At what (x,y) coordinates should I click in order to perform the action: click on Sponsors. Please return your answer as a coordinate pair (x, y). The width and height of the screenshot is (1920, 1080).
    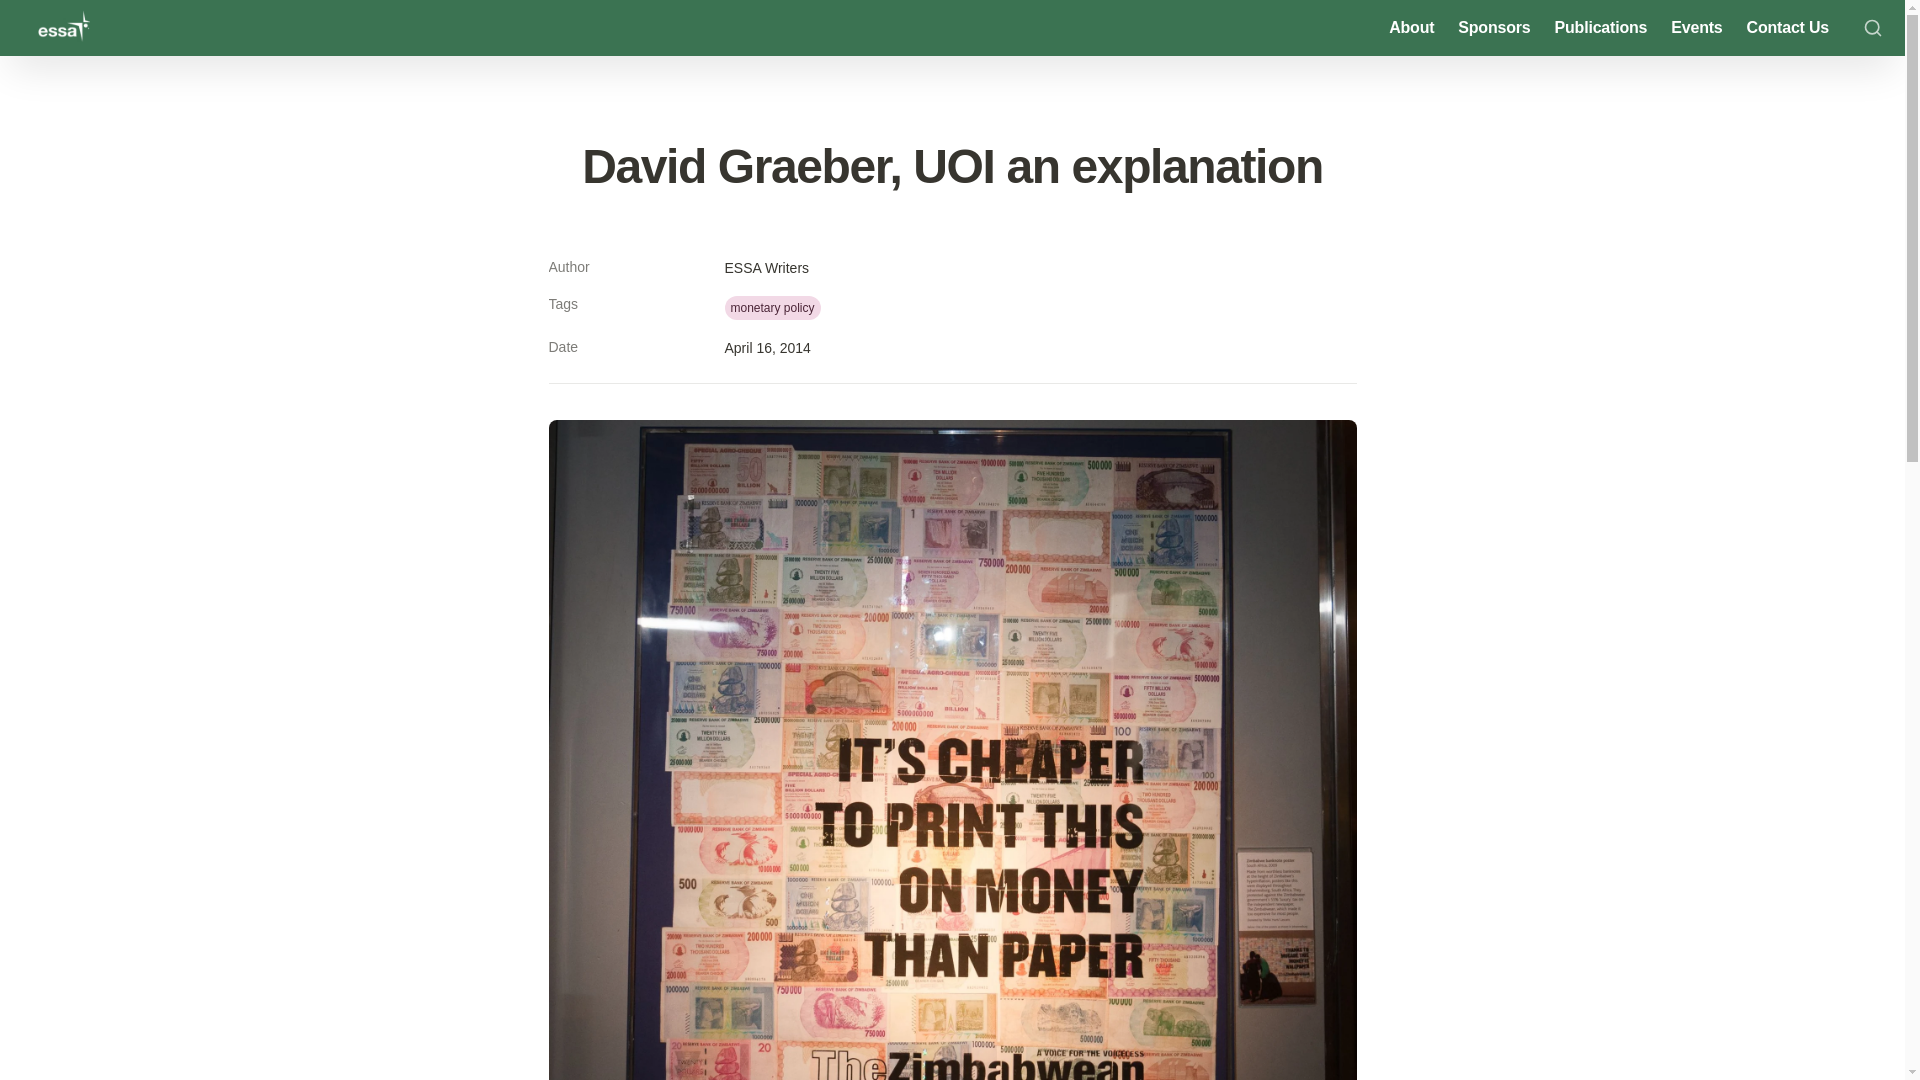
    Looking at the image, I should click on (1493, 28).